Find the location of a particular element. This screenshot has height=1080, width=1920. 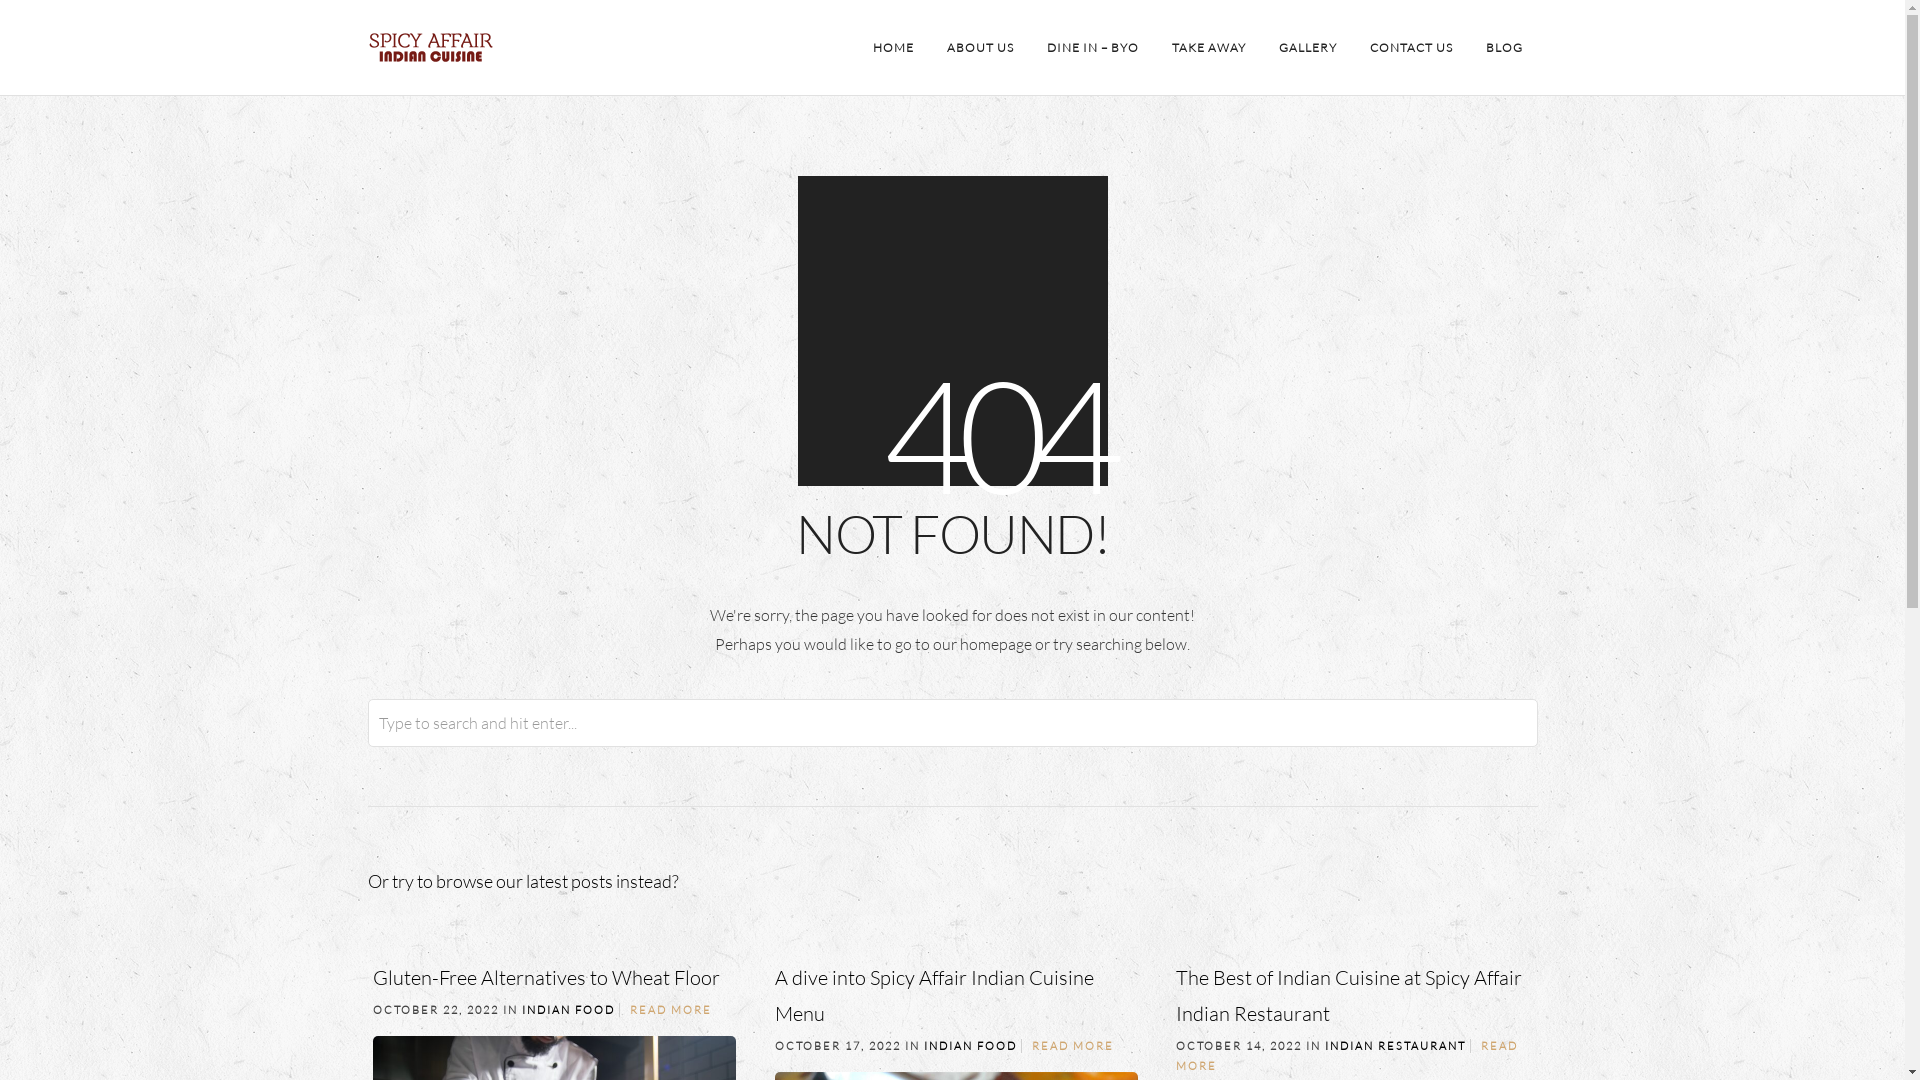

READ MORE is located at coordinates (671, 1010).